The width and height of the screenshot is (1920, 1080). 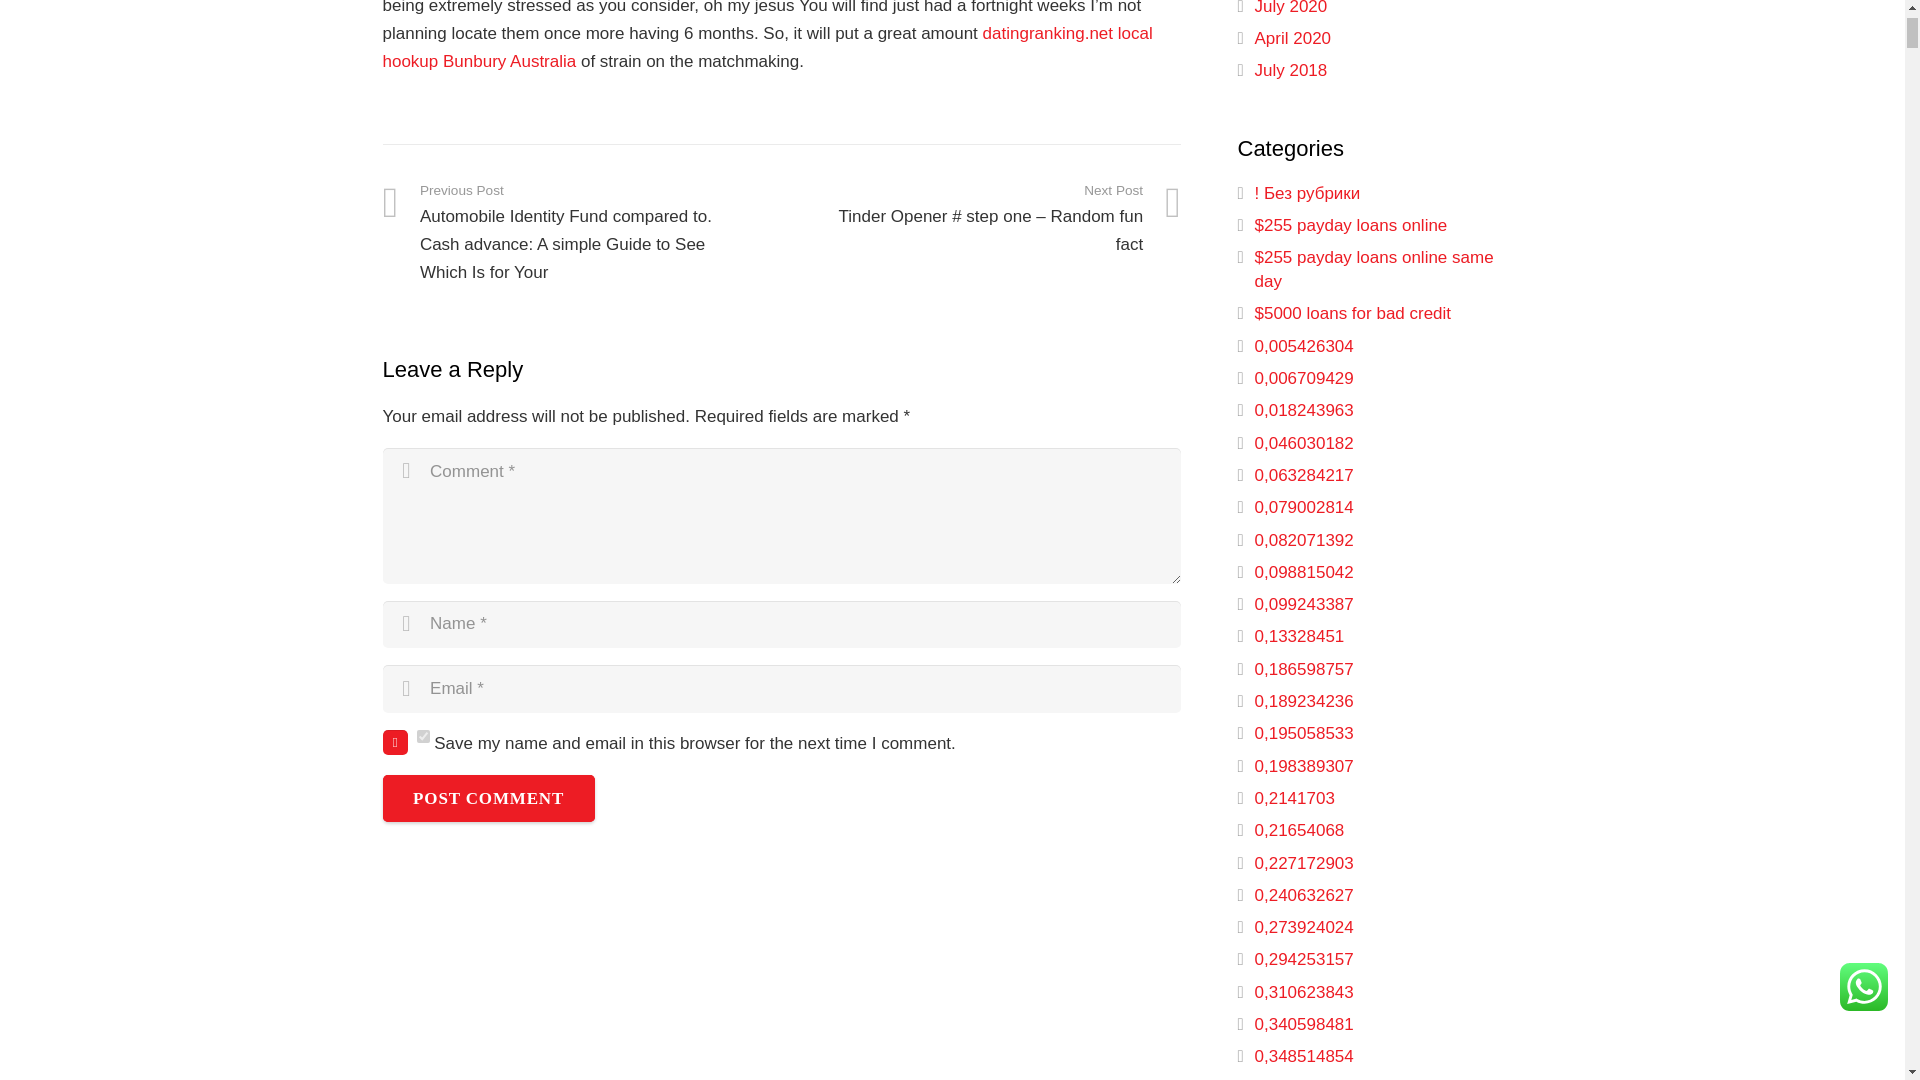 What do you see at coordinates (488, 798) in the screenshot?
I see `POST COMMENT` at bounding box center [488, 798].